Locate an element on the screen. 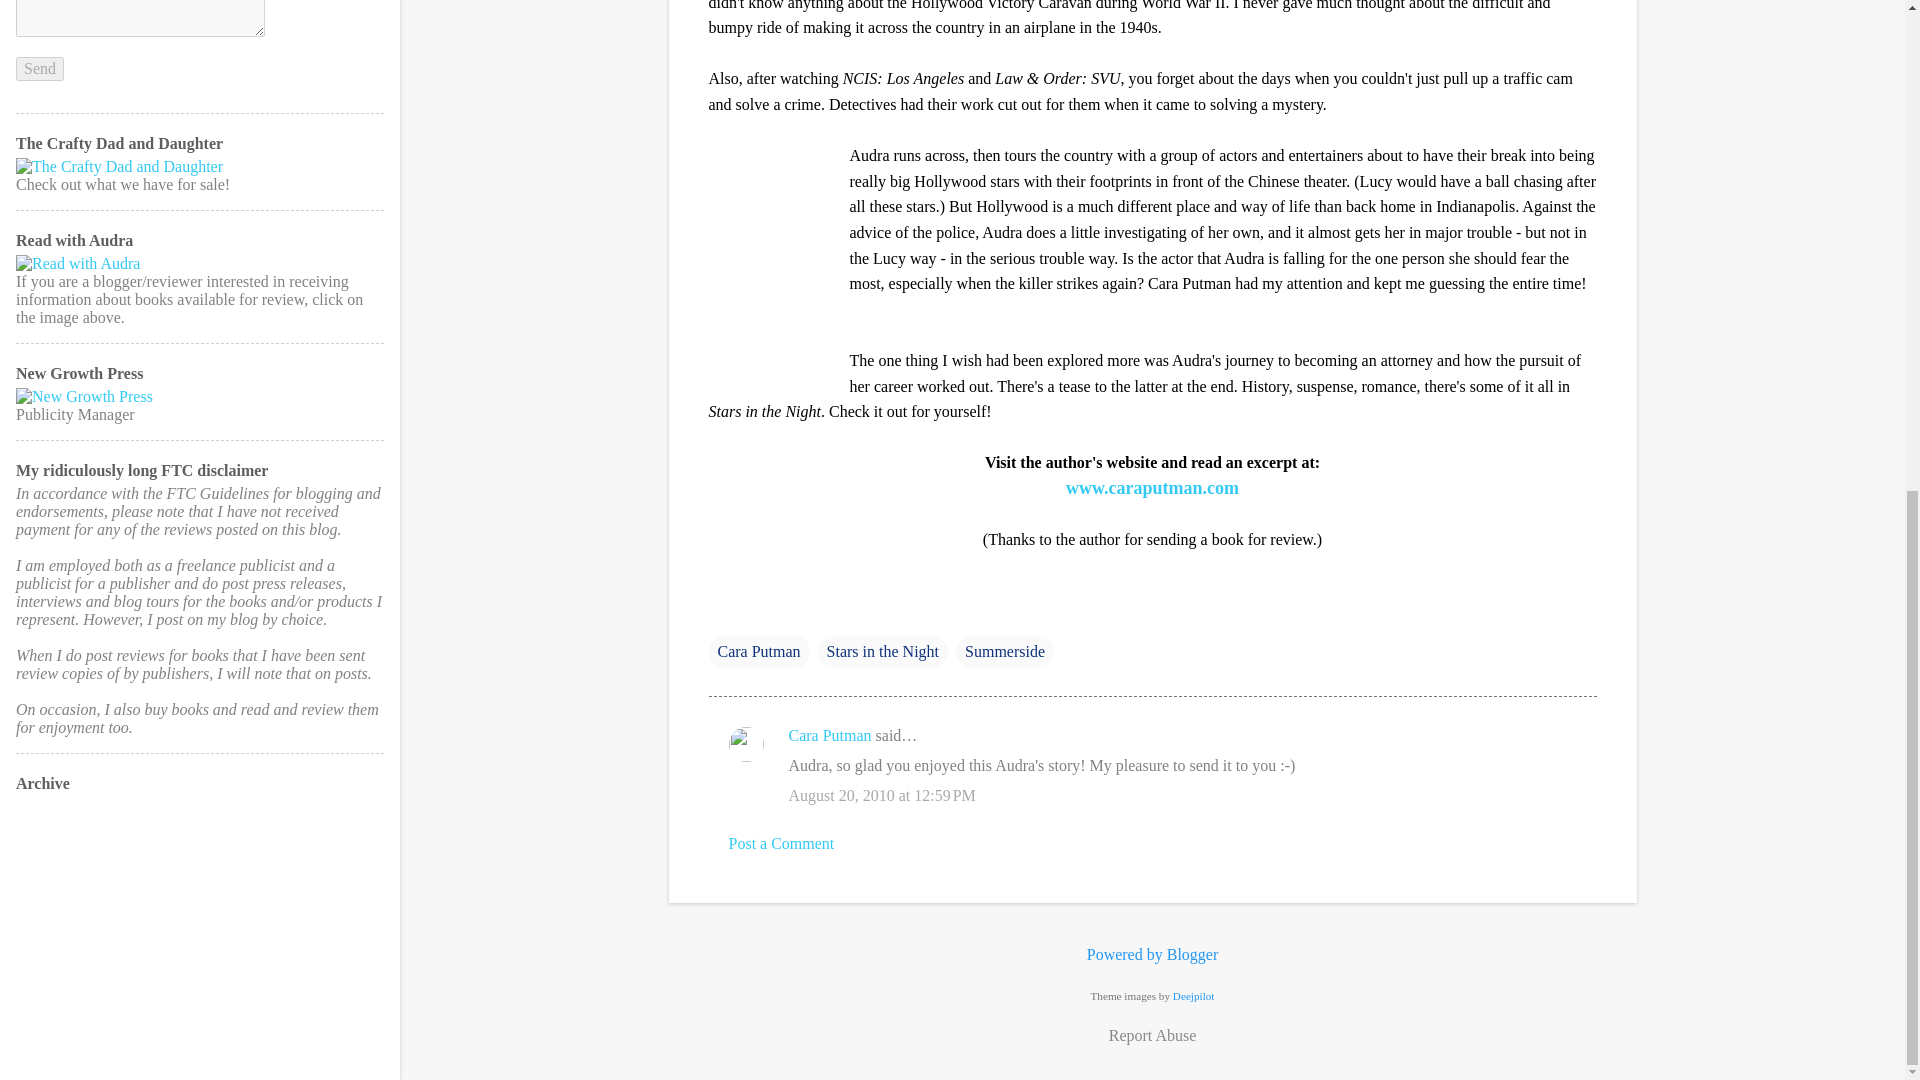 Image resolution: width=1920 pixels, height=1080 pixels. Send is located at coordinates (39, 69).